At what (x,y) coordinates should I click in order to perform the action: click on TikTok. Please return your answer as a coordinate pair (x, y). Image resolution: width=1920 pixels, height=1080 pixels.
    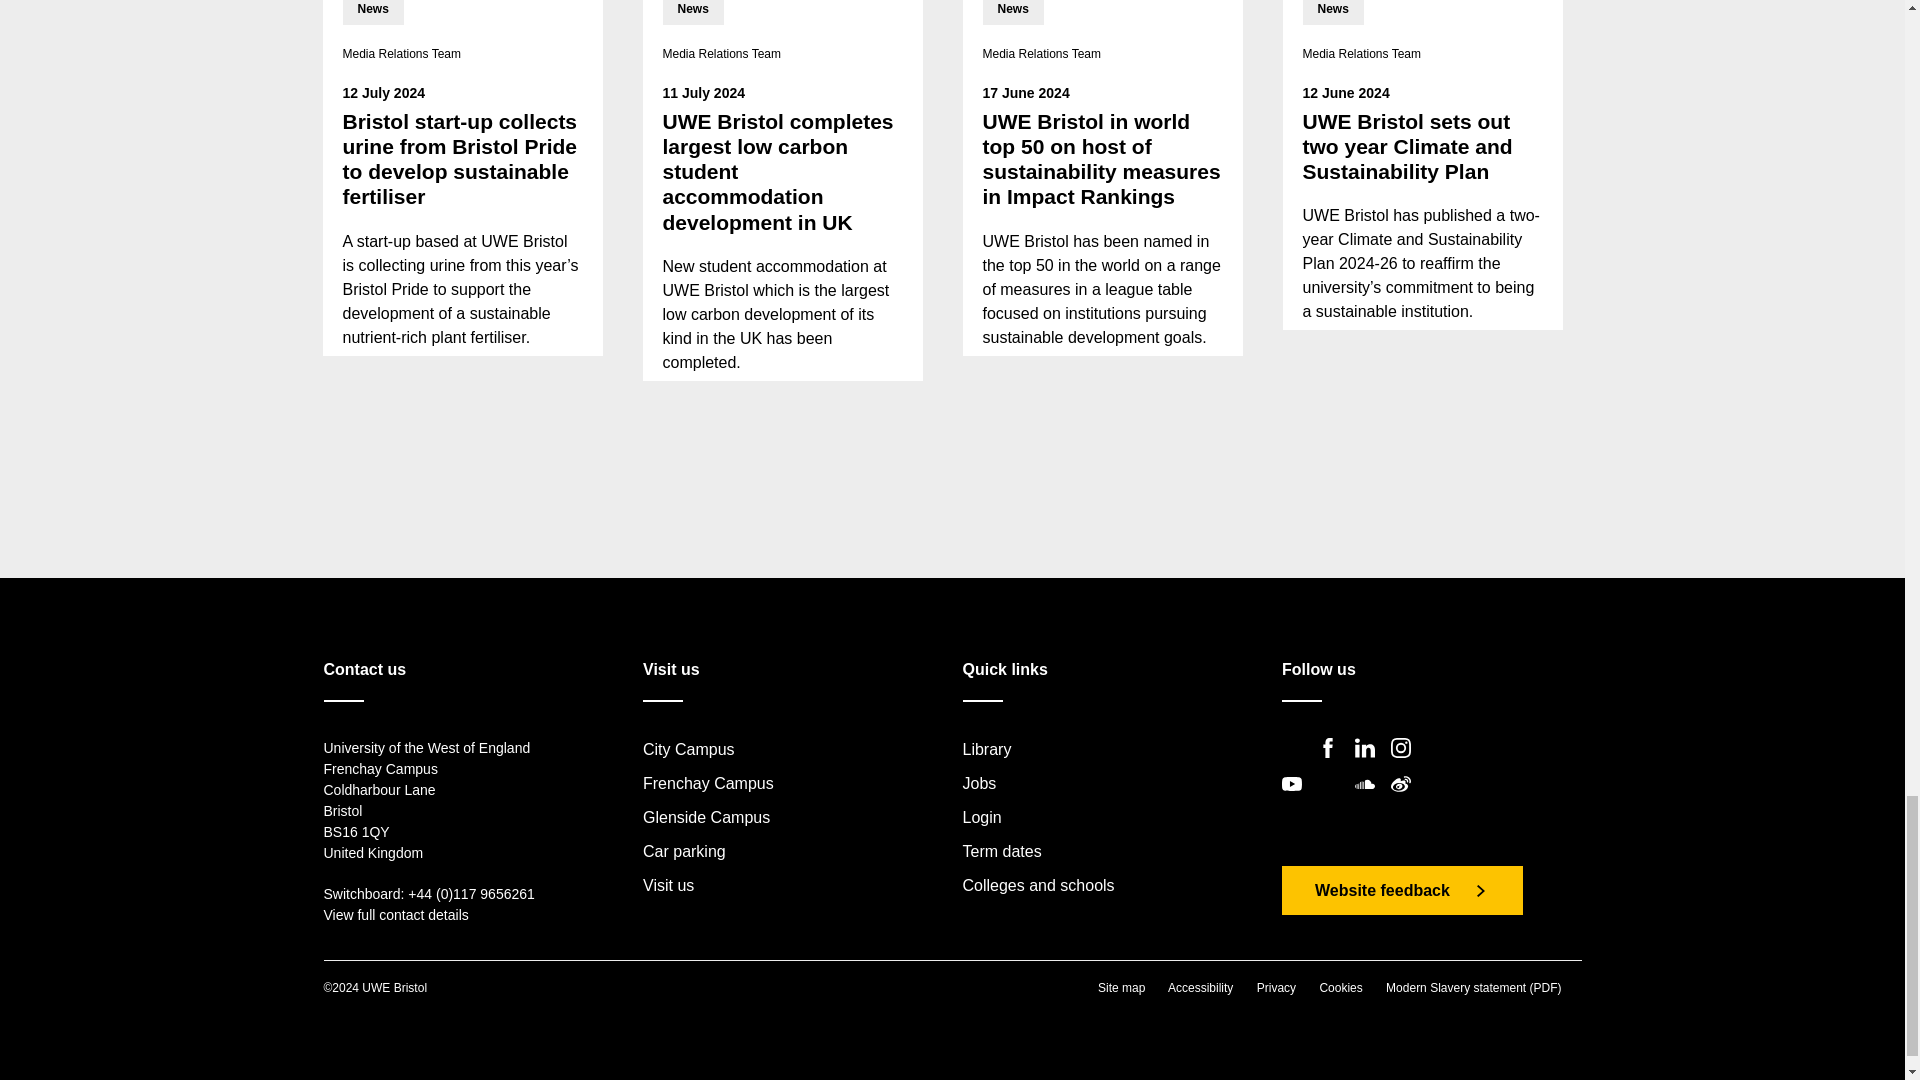
    Looking at the image, I should click on (1333, 800).